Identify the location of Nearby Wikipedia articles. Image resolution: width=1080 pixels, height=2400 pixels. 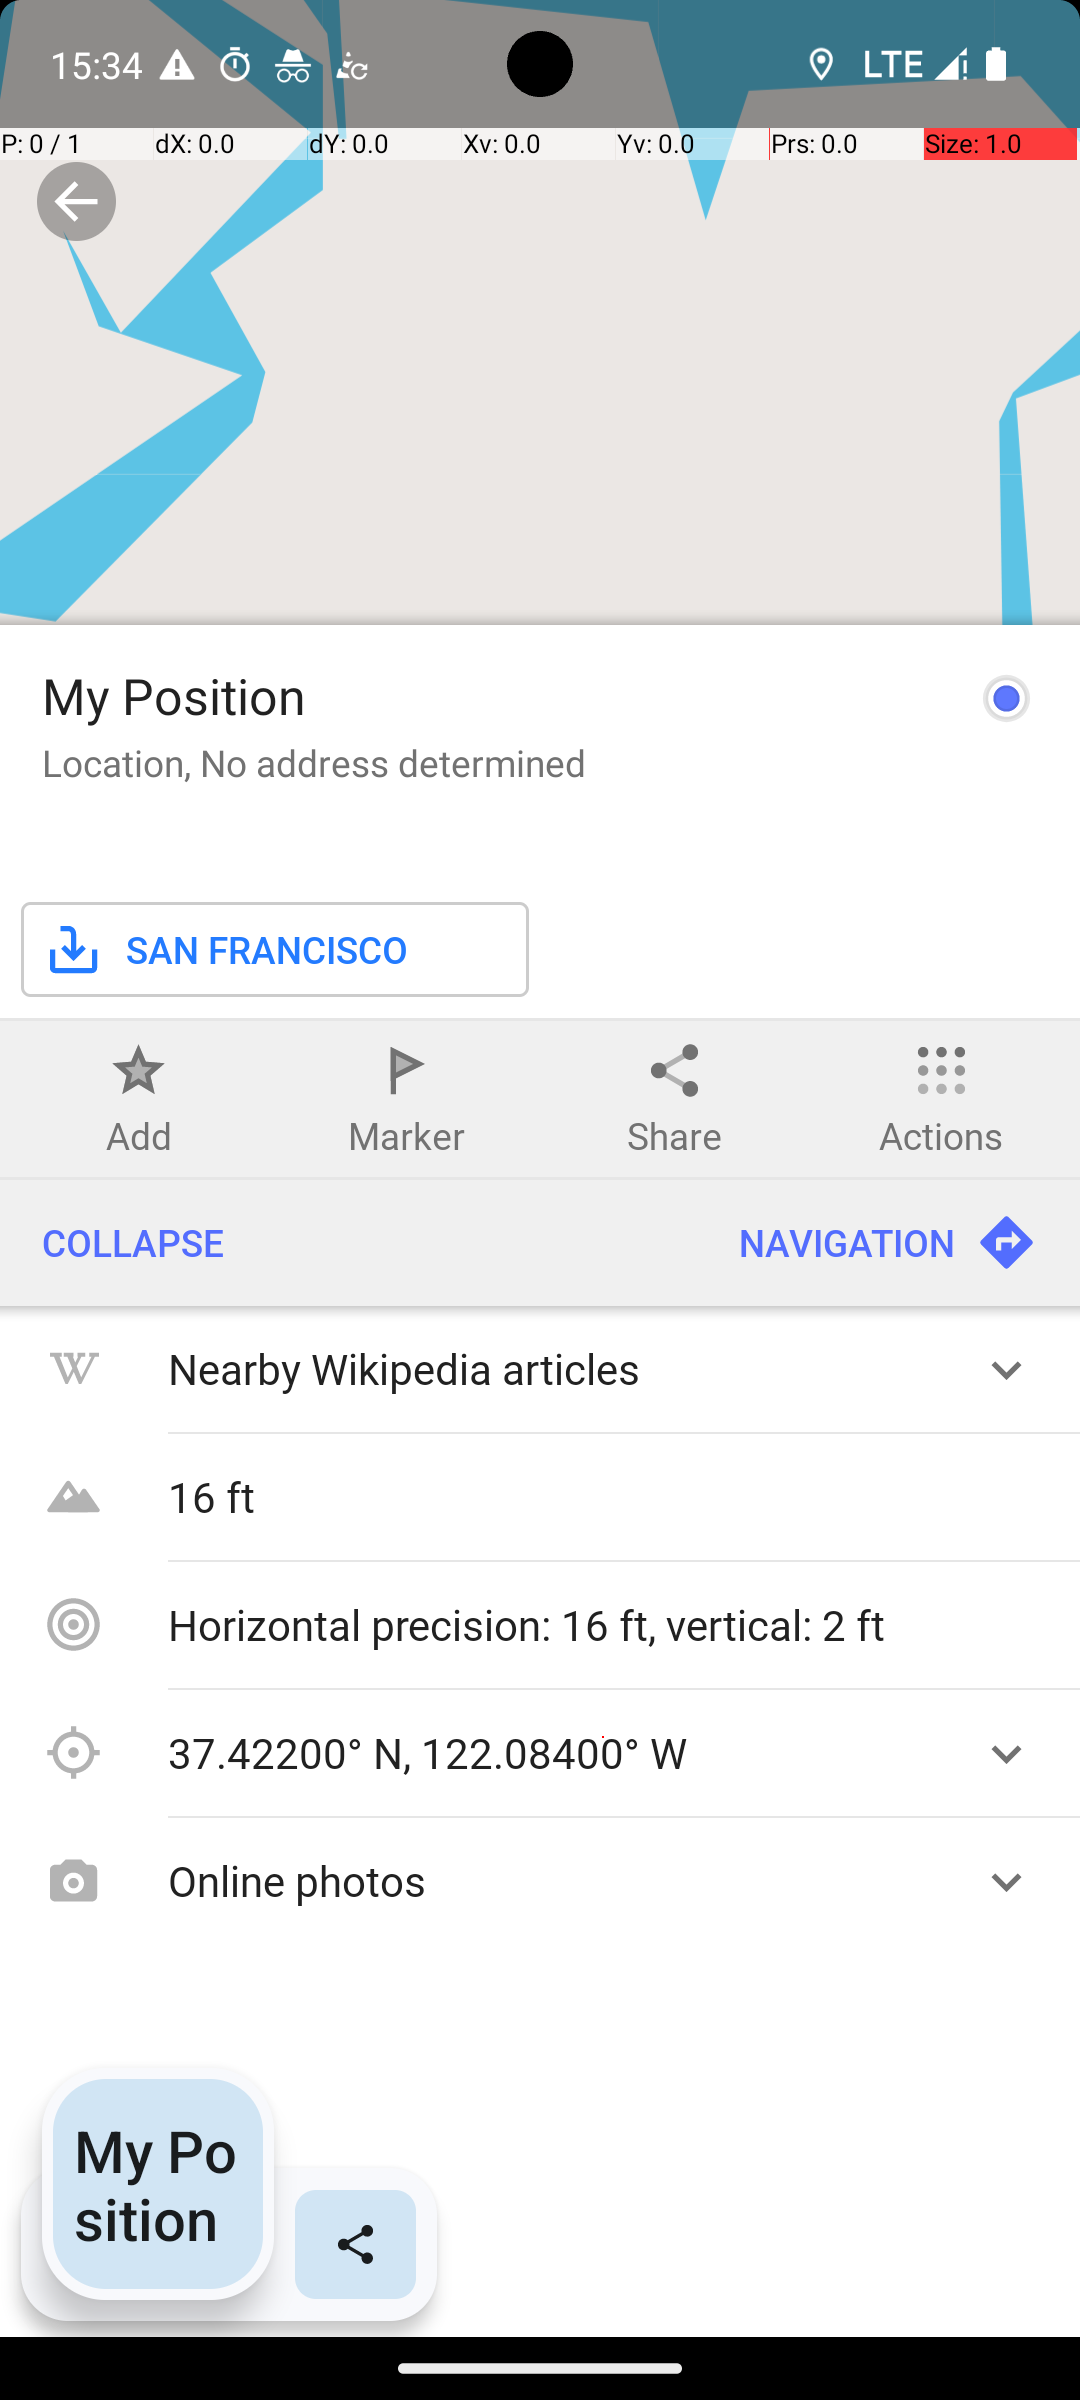
(558, 1368).